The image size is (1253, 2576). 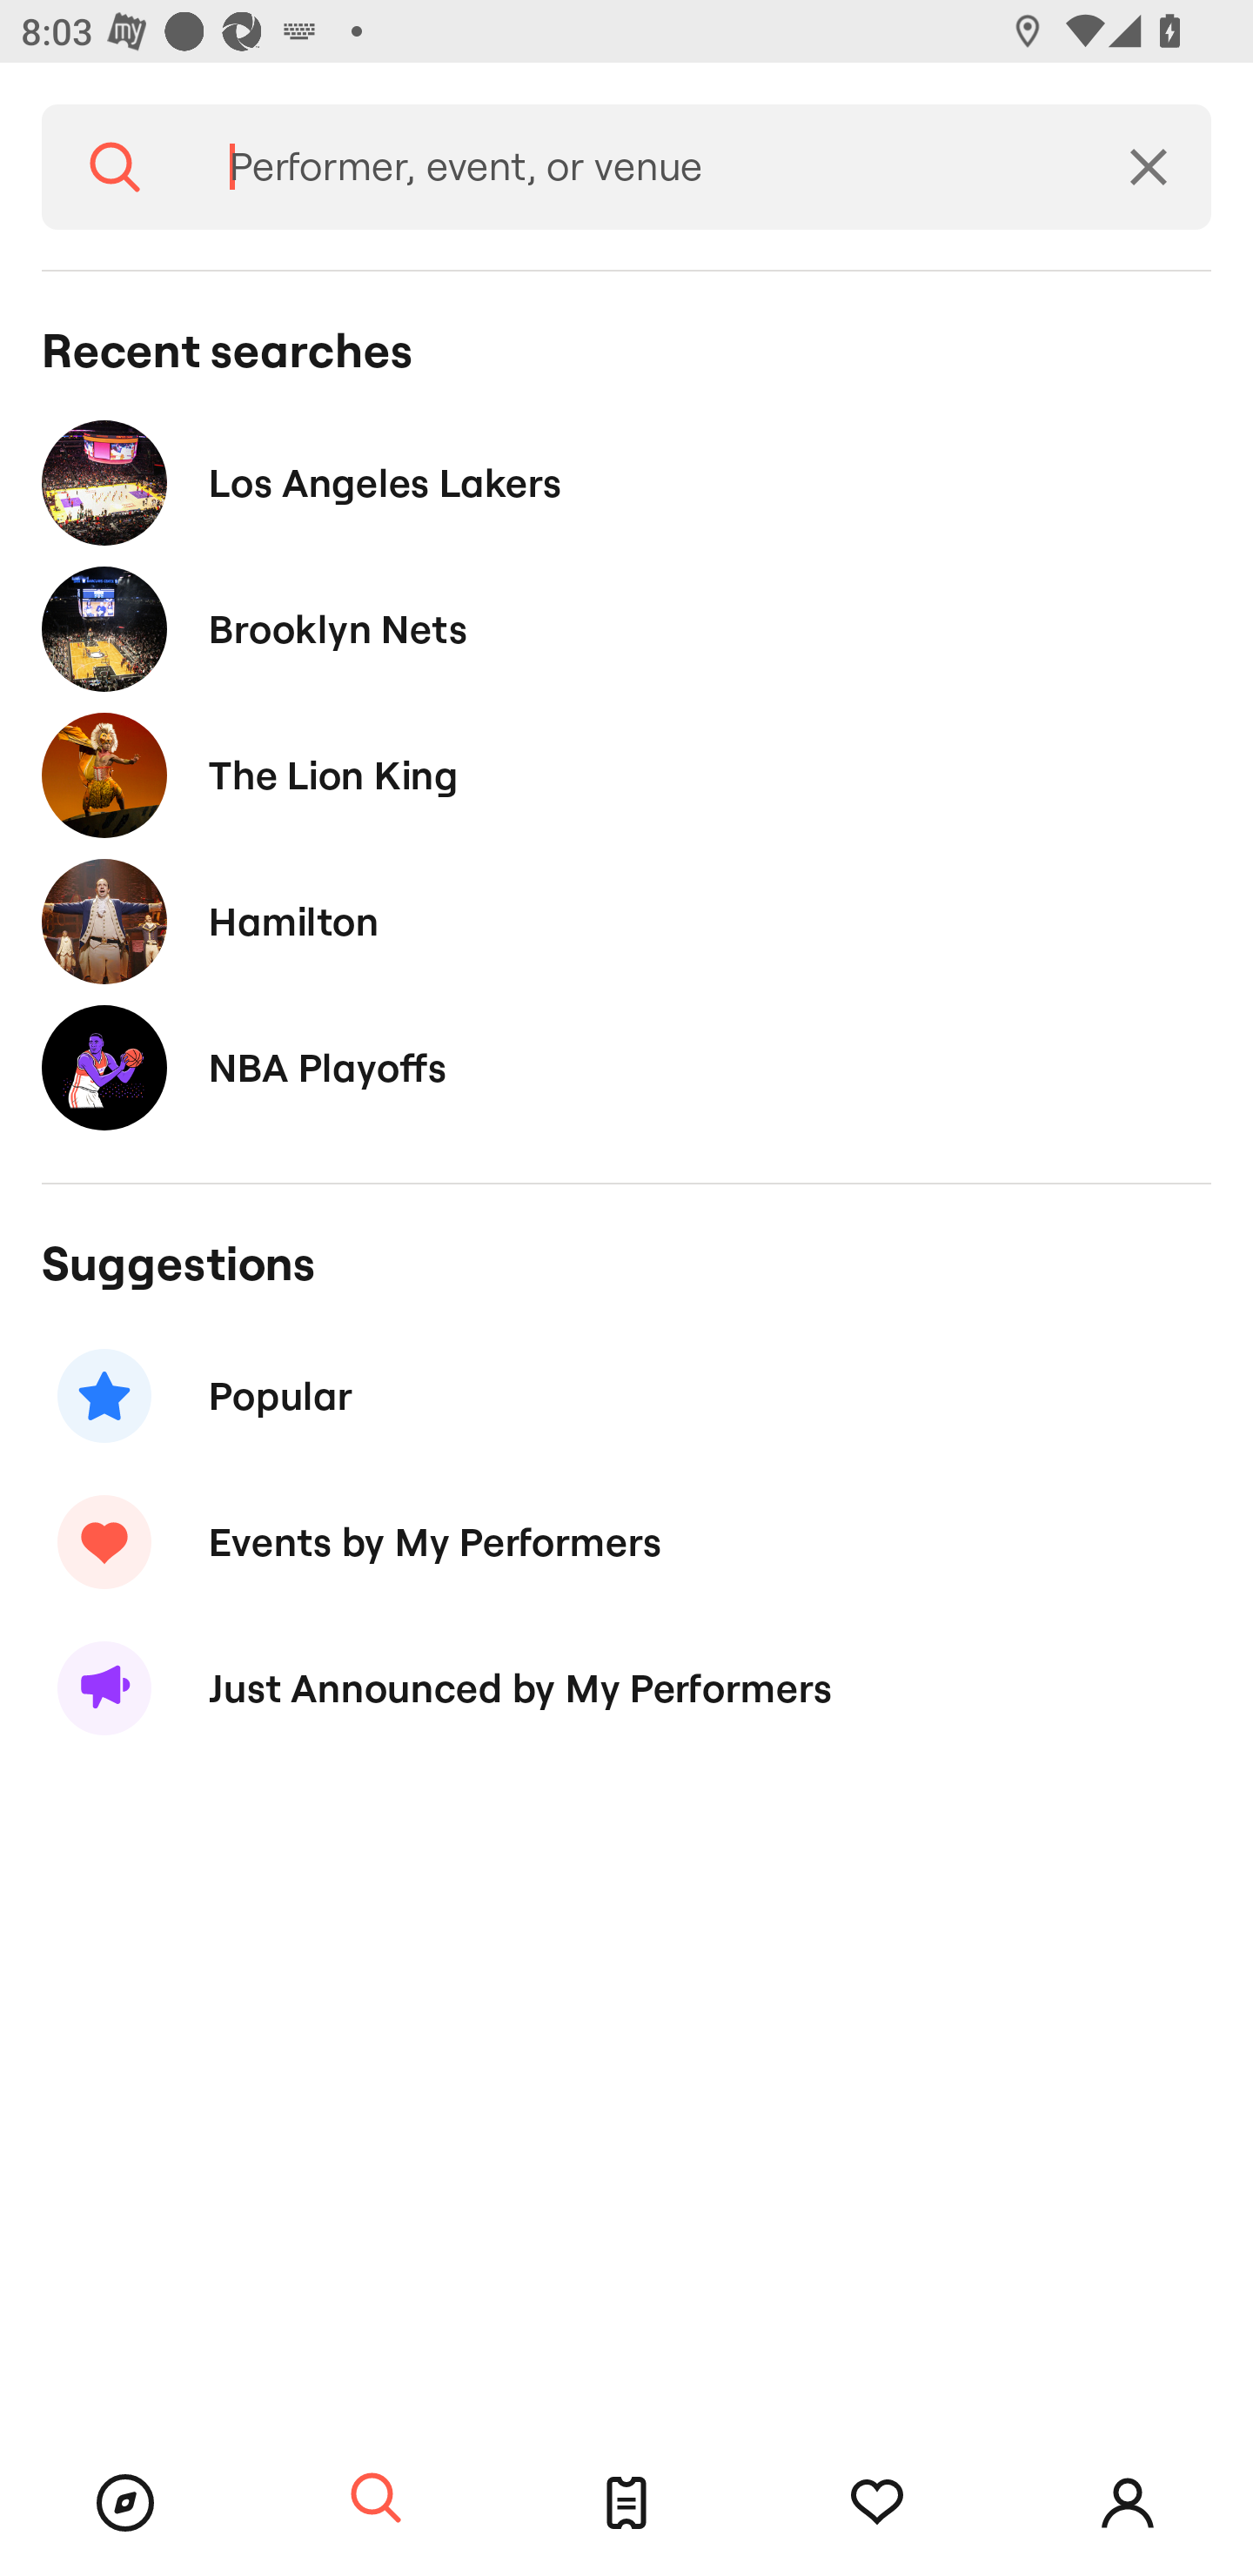 I want to click on Browse, so click(x=125, y=2503).